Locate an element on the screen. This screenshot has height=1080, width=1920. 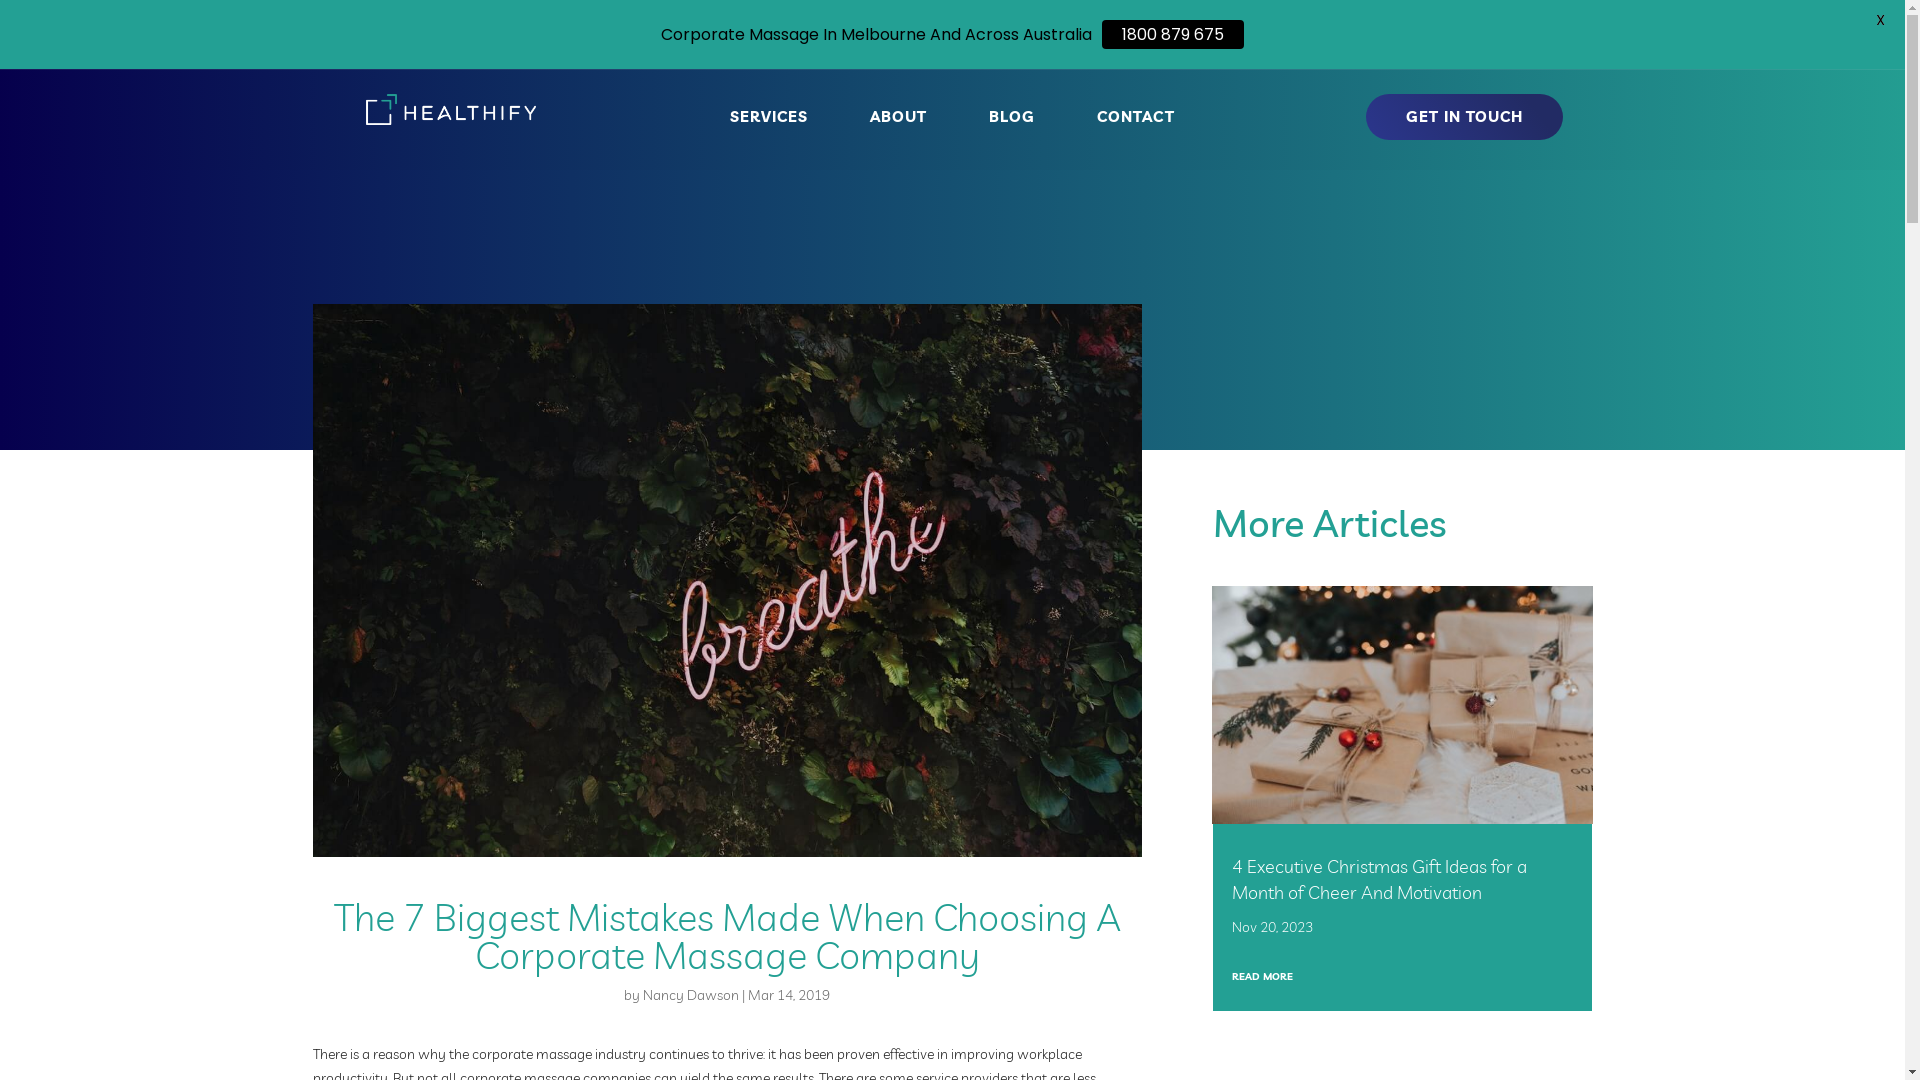
ABOUT is located at coordinates (898, 121).